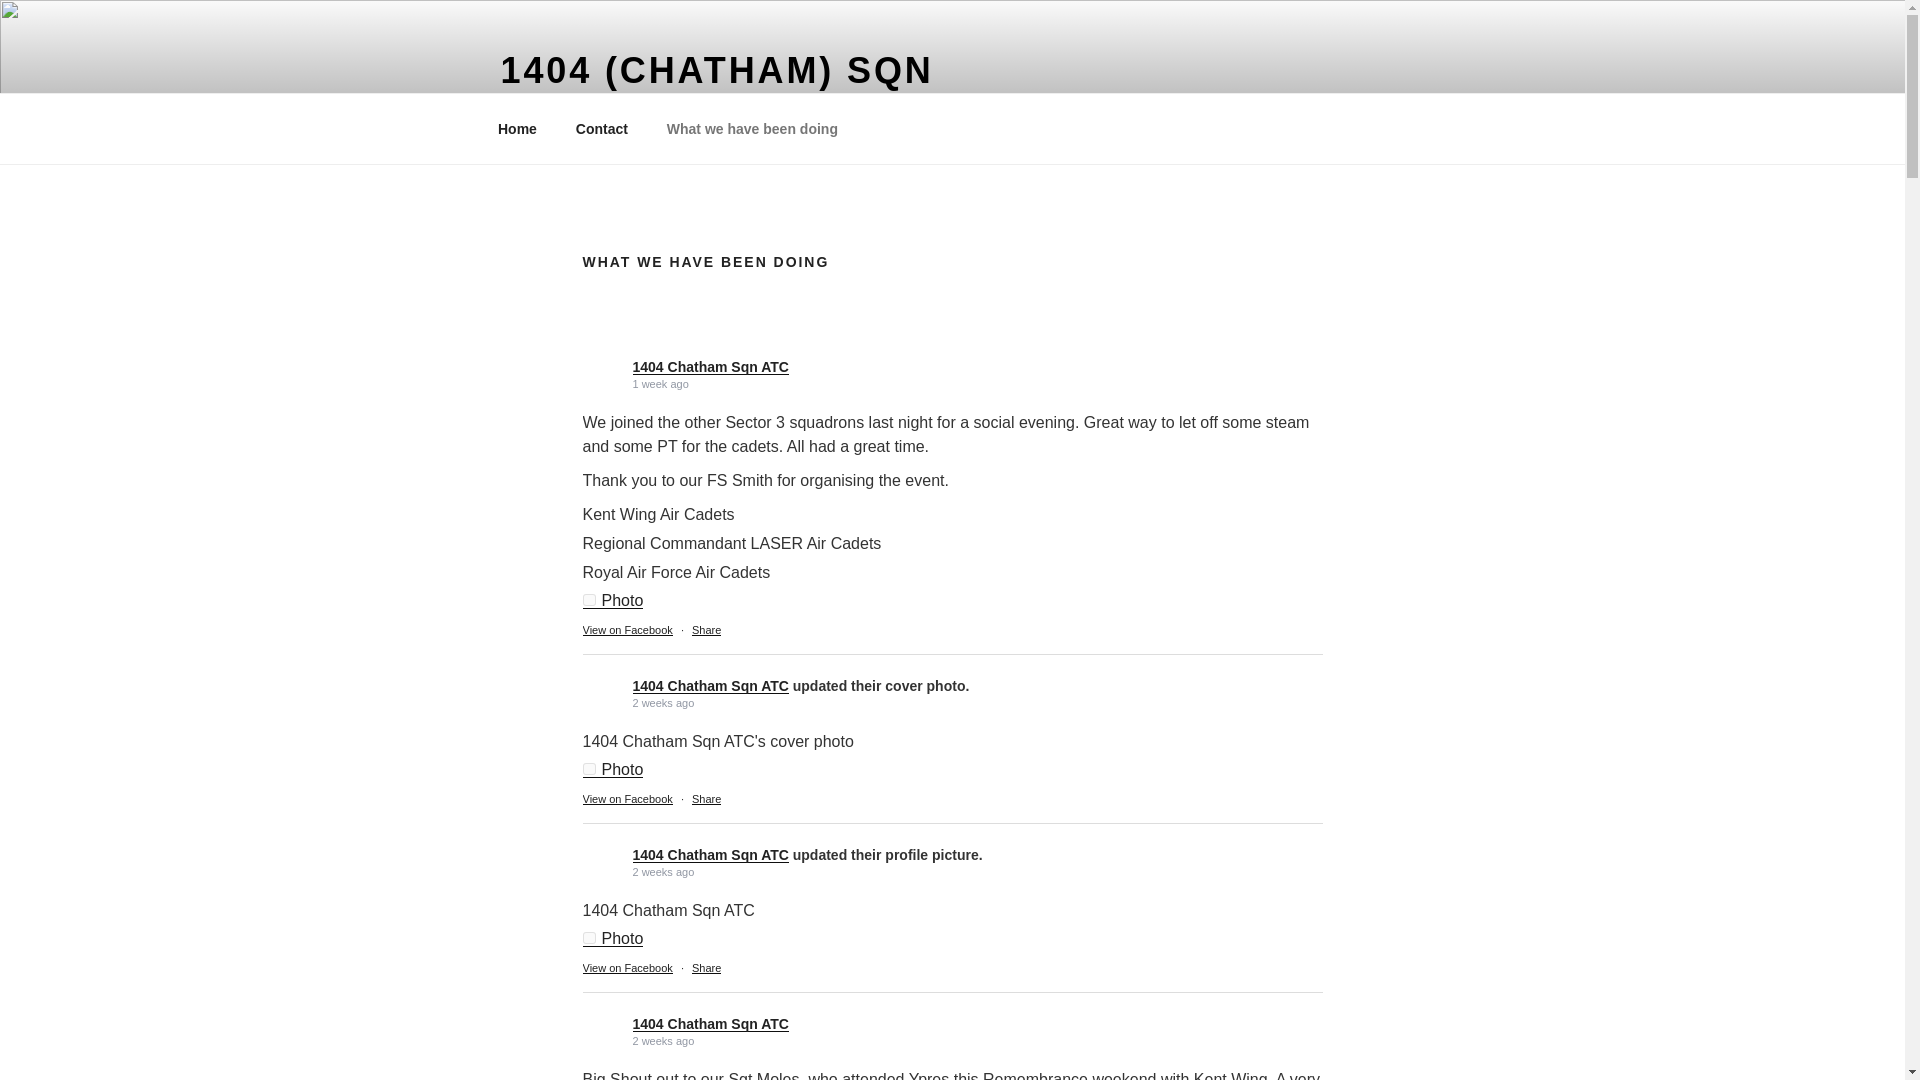 The height and width of the screenshot is (1080, 1920). Describe the element at coordinates (612, 938) in the screenshot. I see `Photo` at that location.